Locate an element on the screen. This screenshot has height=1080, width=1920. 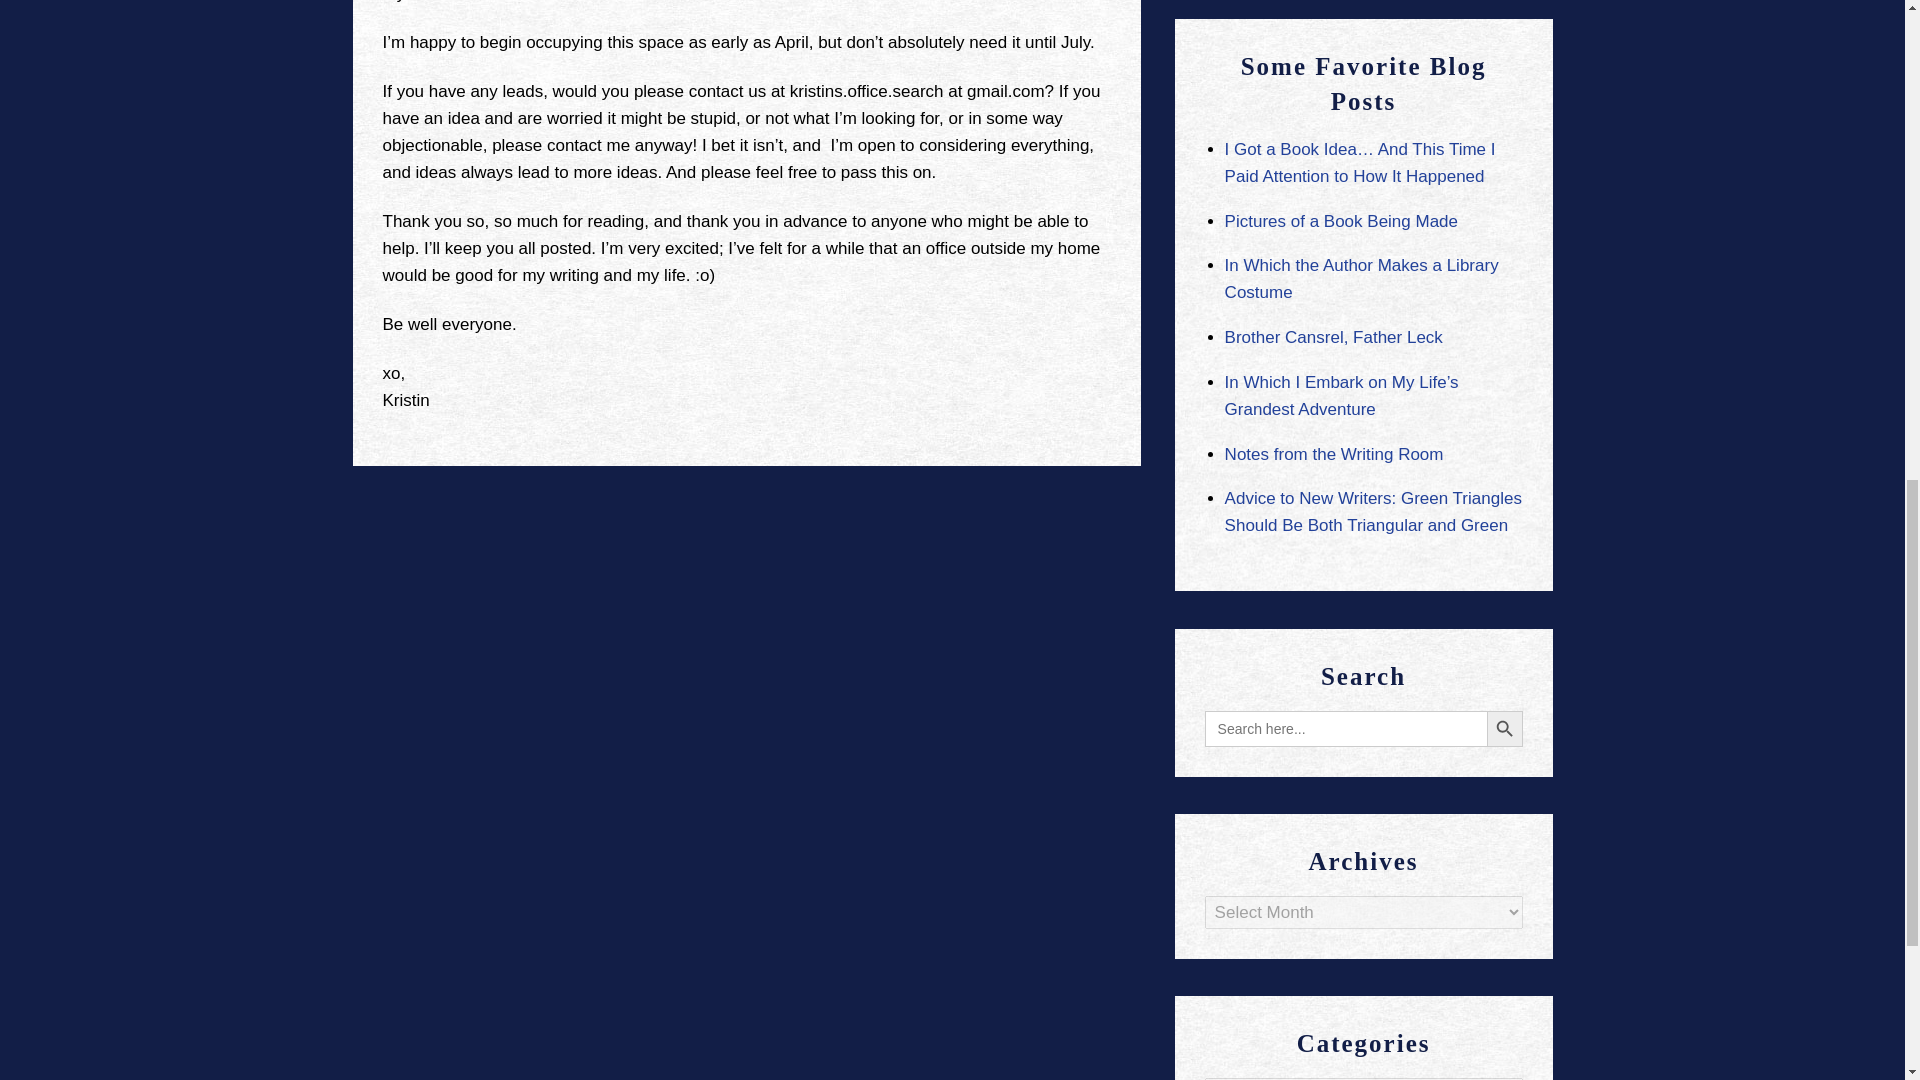
Search Button is located at coordinates (1504, 728).